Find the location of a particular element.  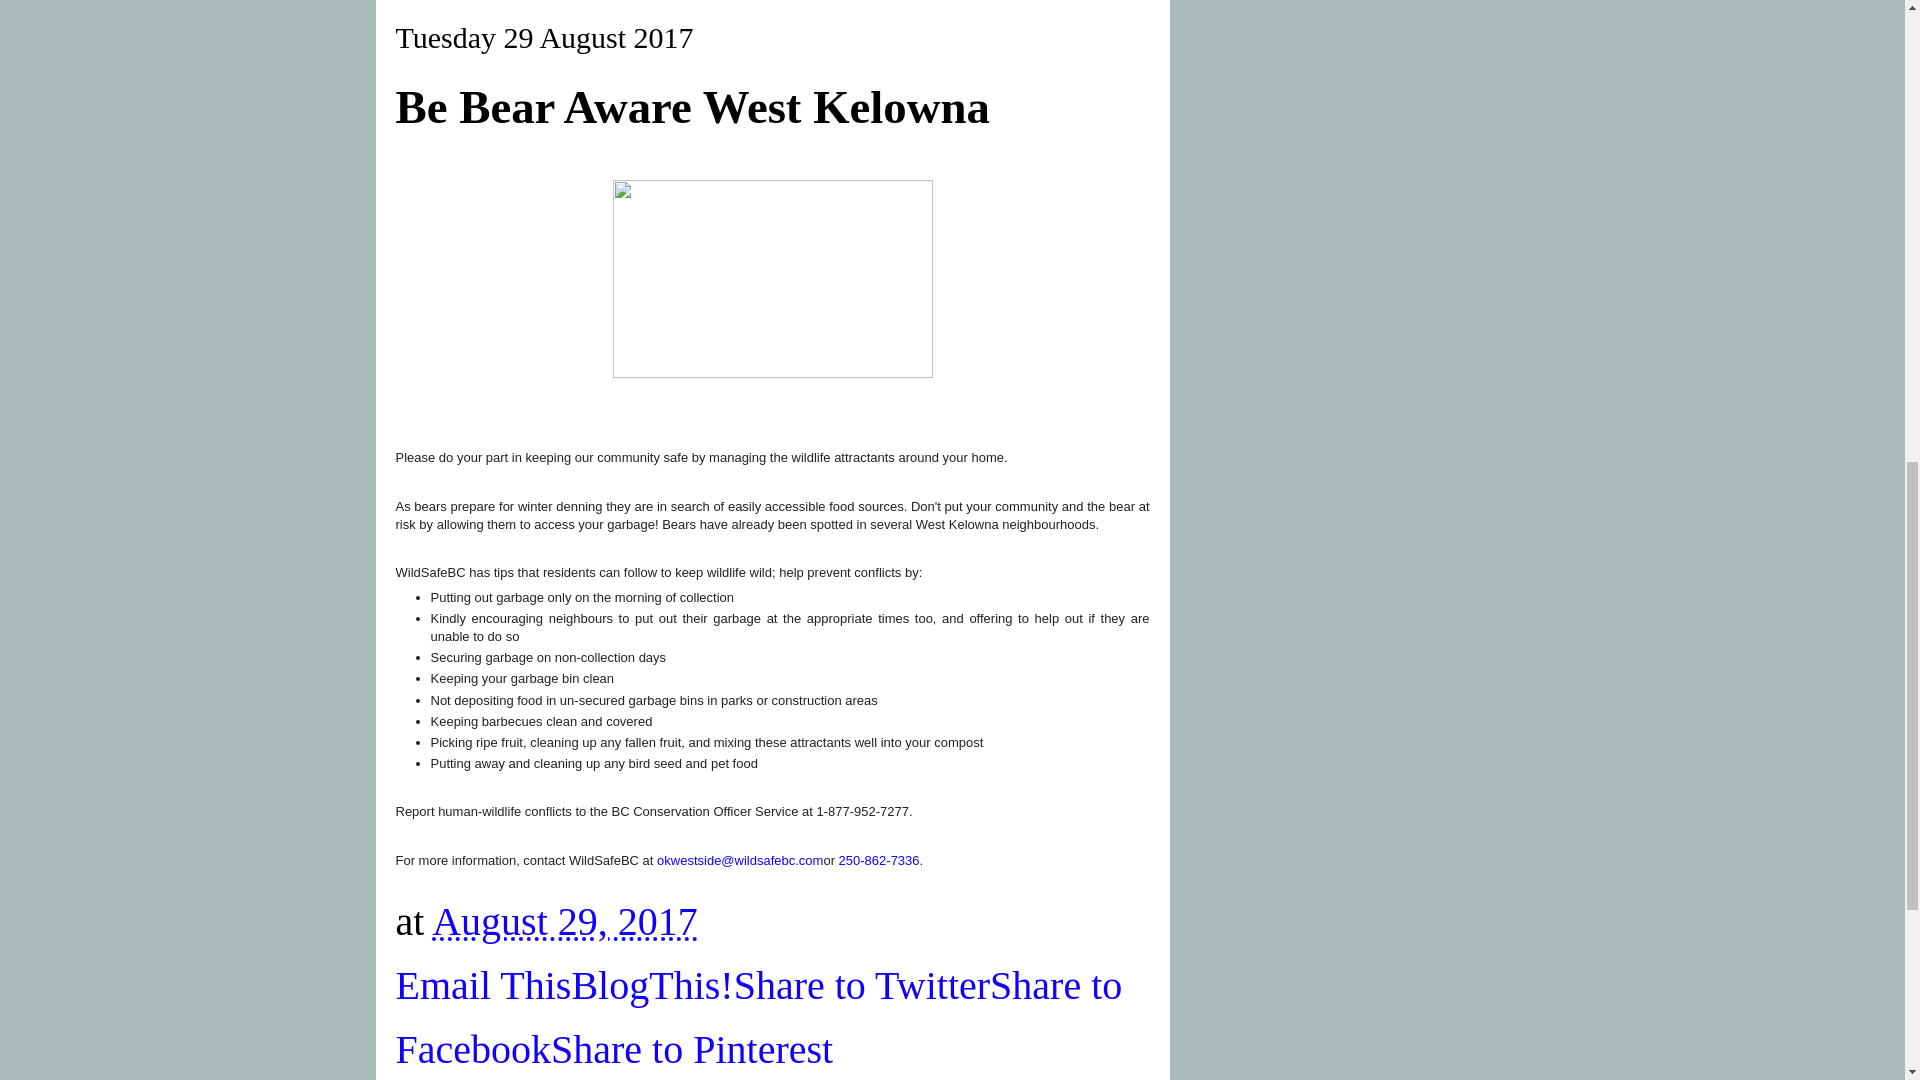

Share to Twitter is located at coordinates (862, 985).